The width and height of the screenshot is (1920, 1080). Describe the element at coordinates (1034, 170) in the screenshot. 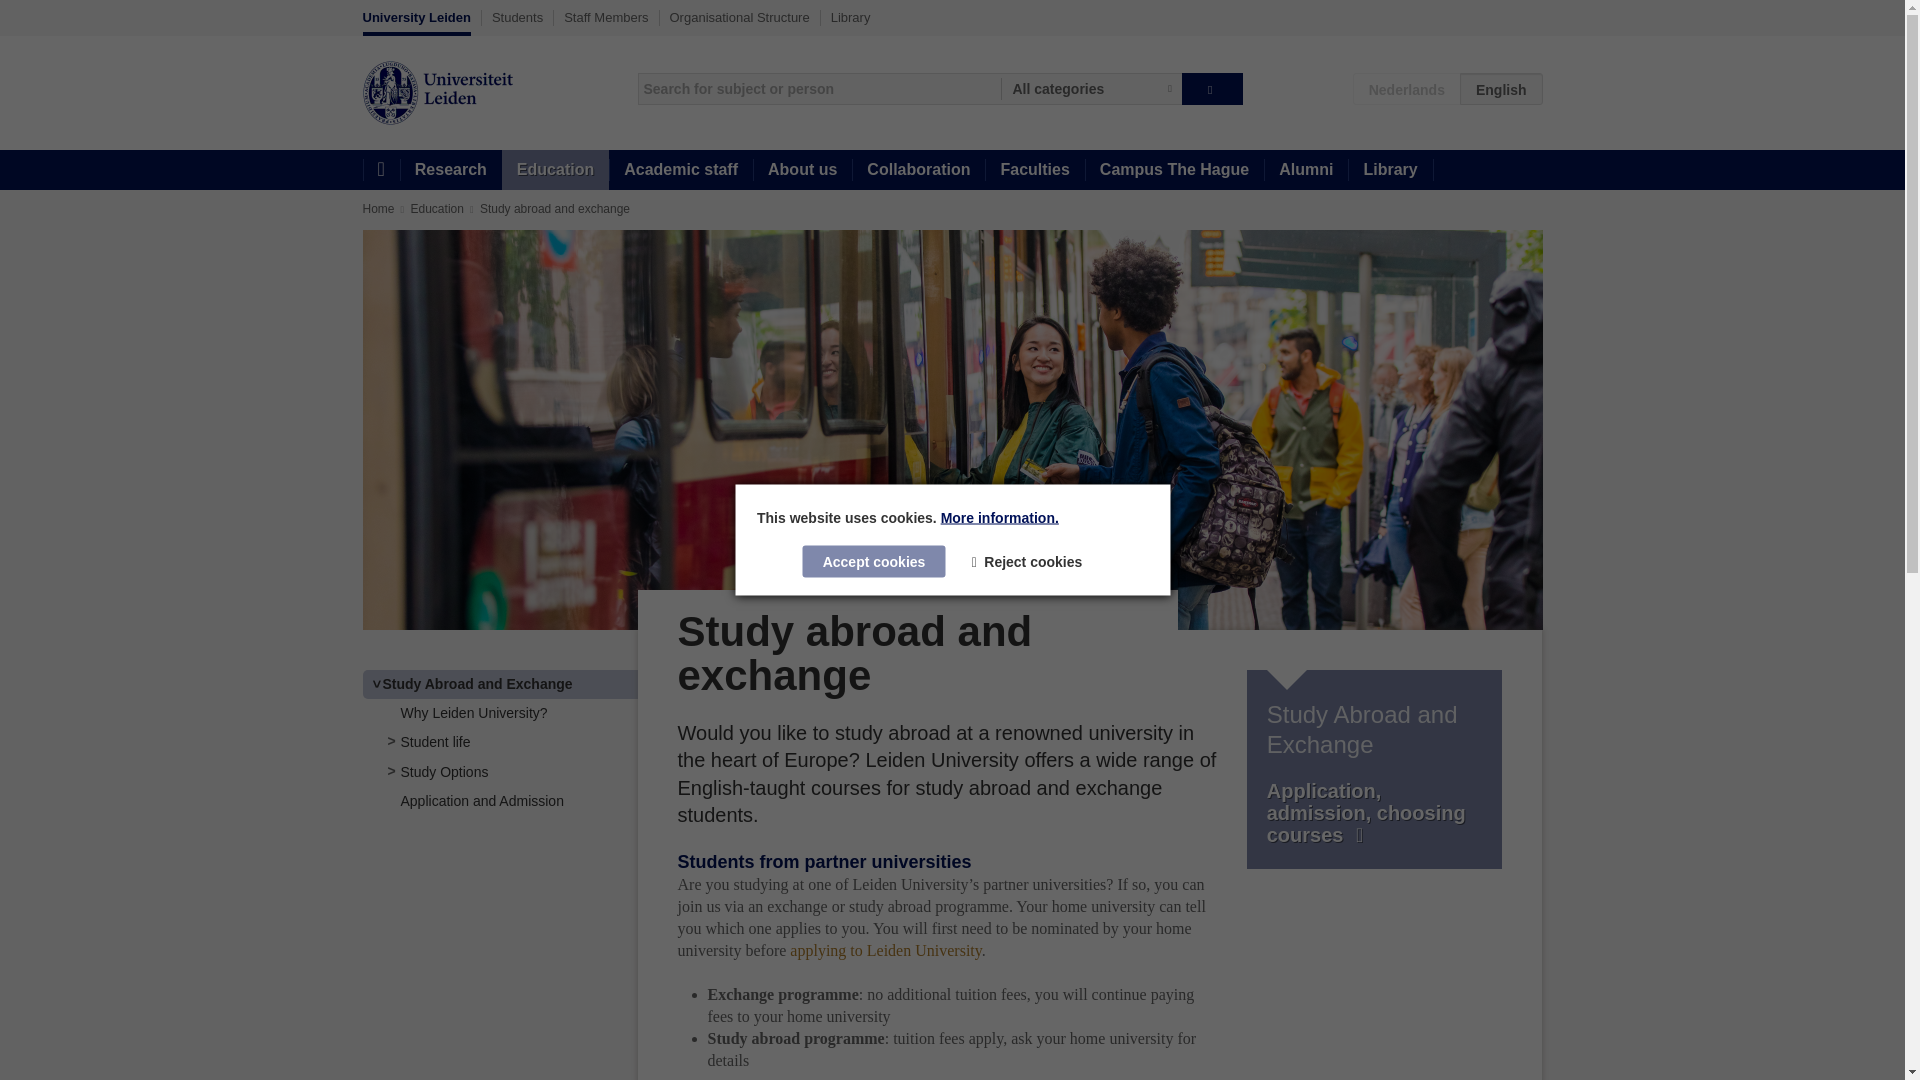

I see `Faculties` at that location.